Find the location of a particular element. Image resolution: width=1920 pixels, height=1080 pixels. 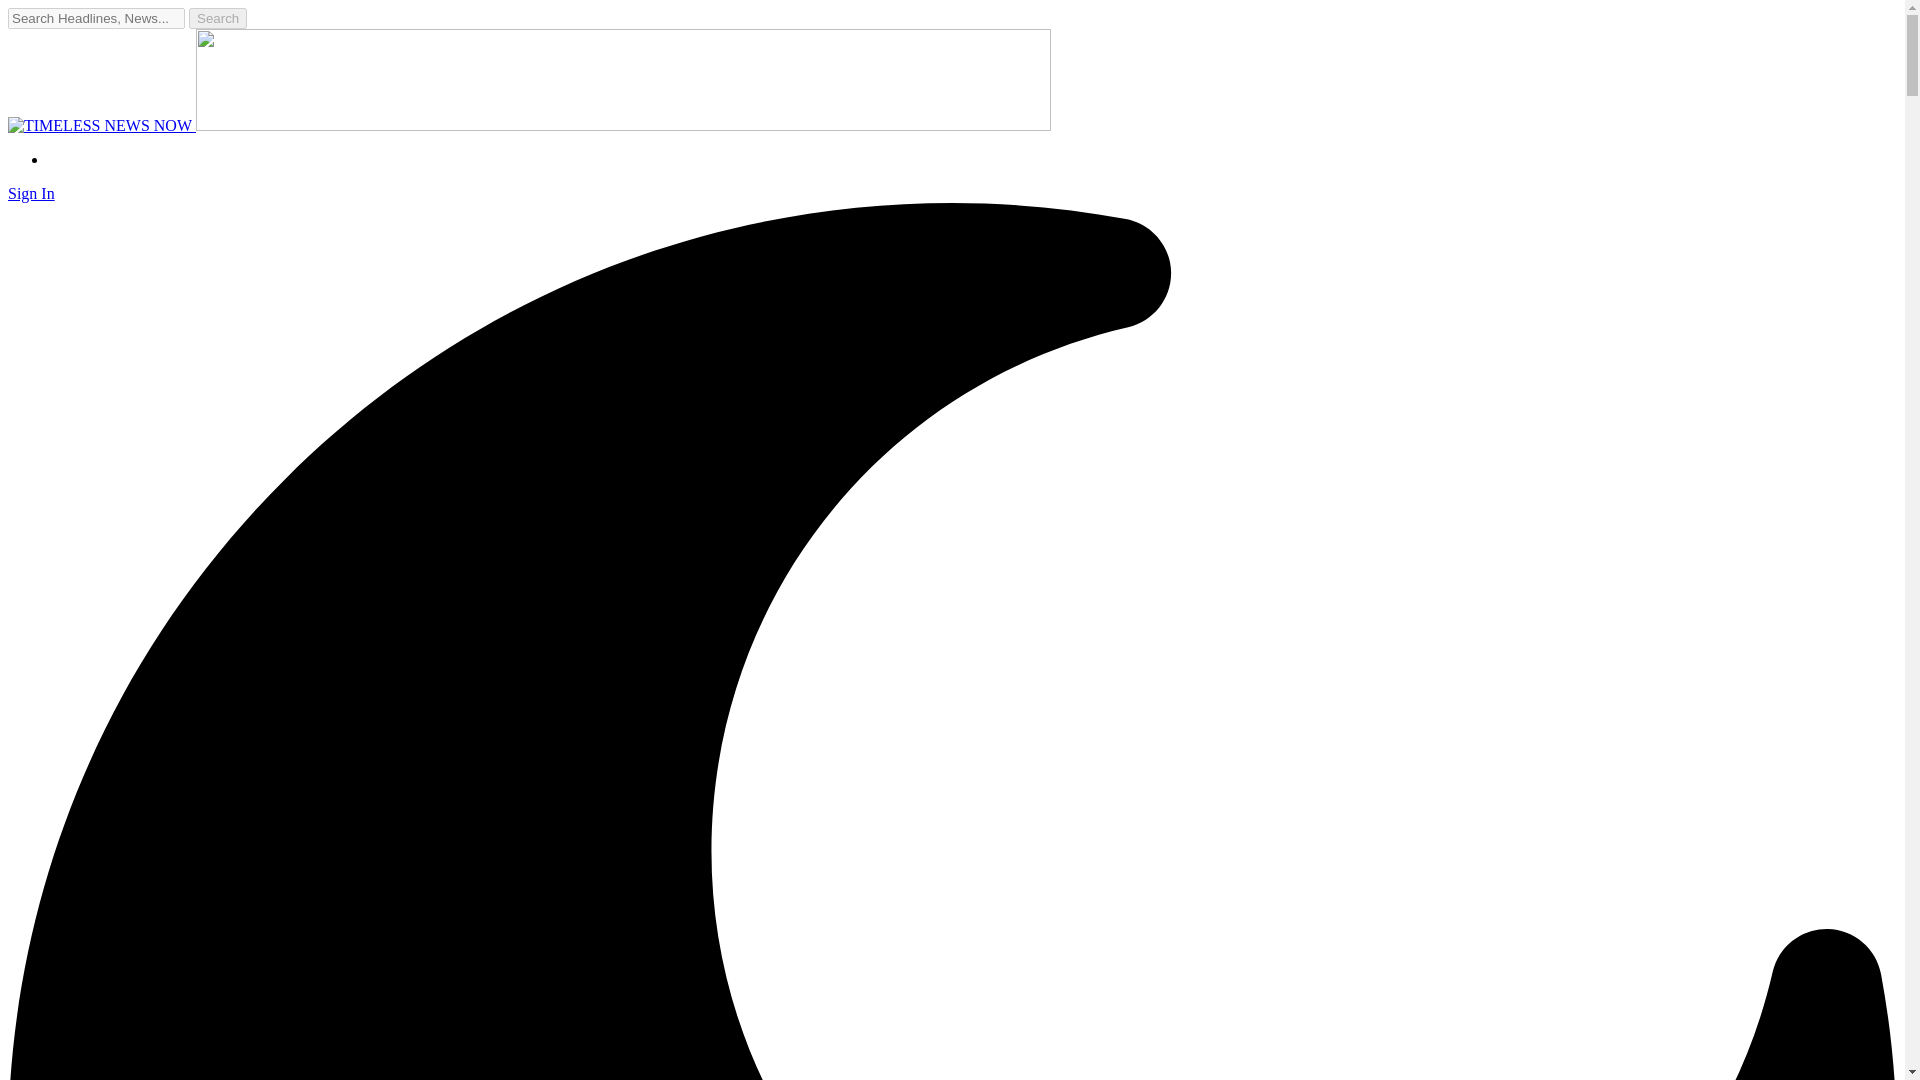

Search is located at coordinates (218, 18).